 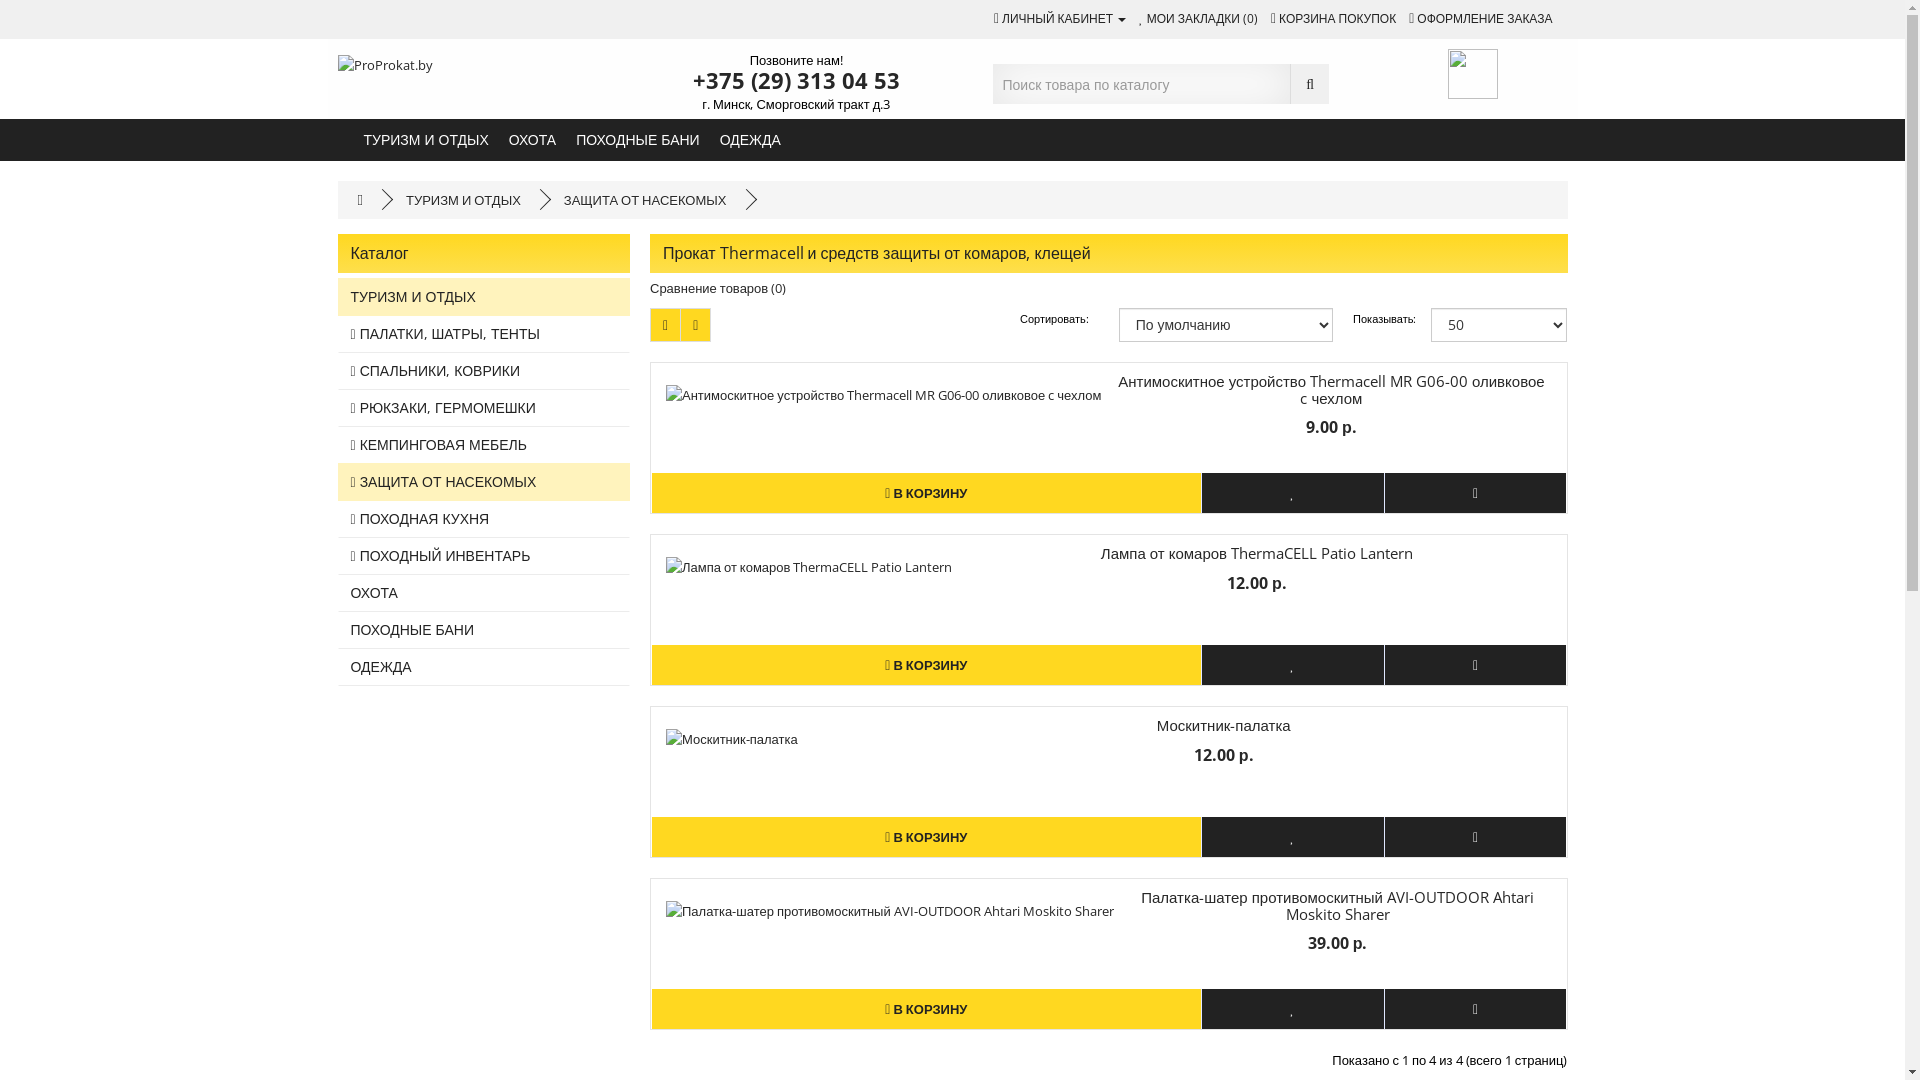 I want to click on ProProkat.by, so click(x=386, y=65).